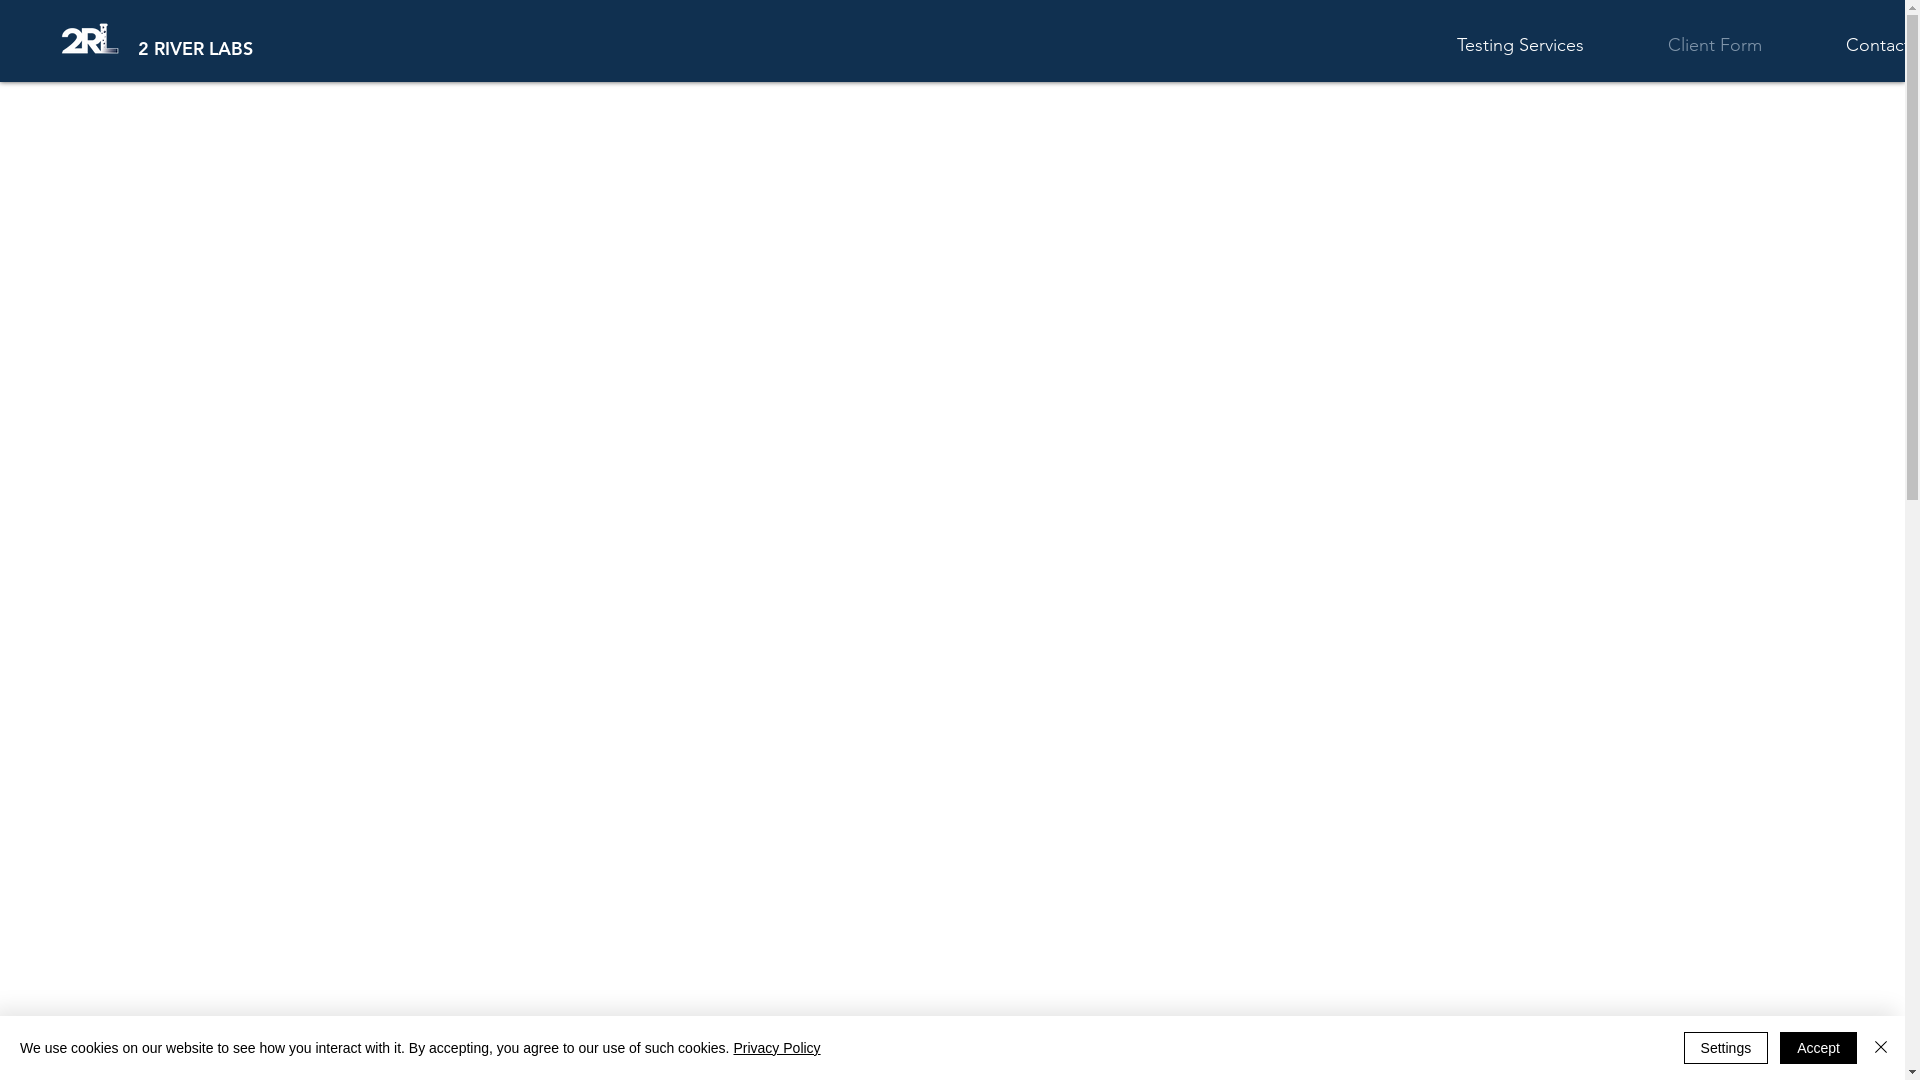 The width and height of the screenshot is (1920, 1080). Describe the element at coordinates (1818, 1048) in the screenshot. I see `Accept` at that location.